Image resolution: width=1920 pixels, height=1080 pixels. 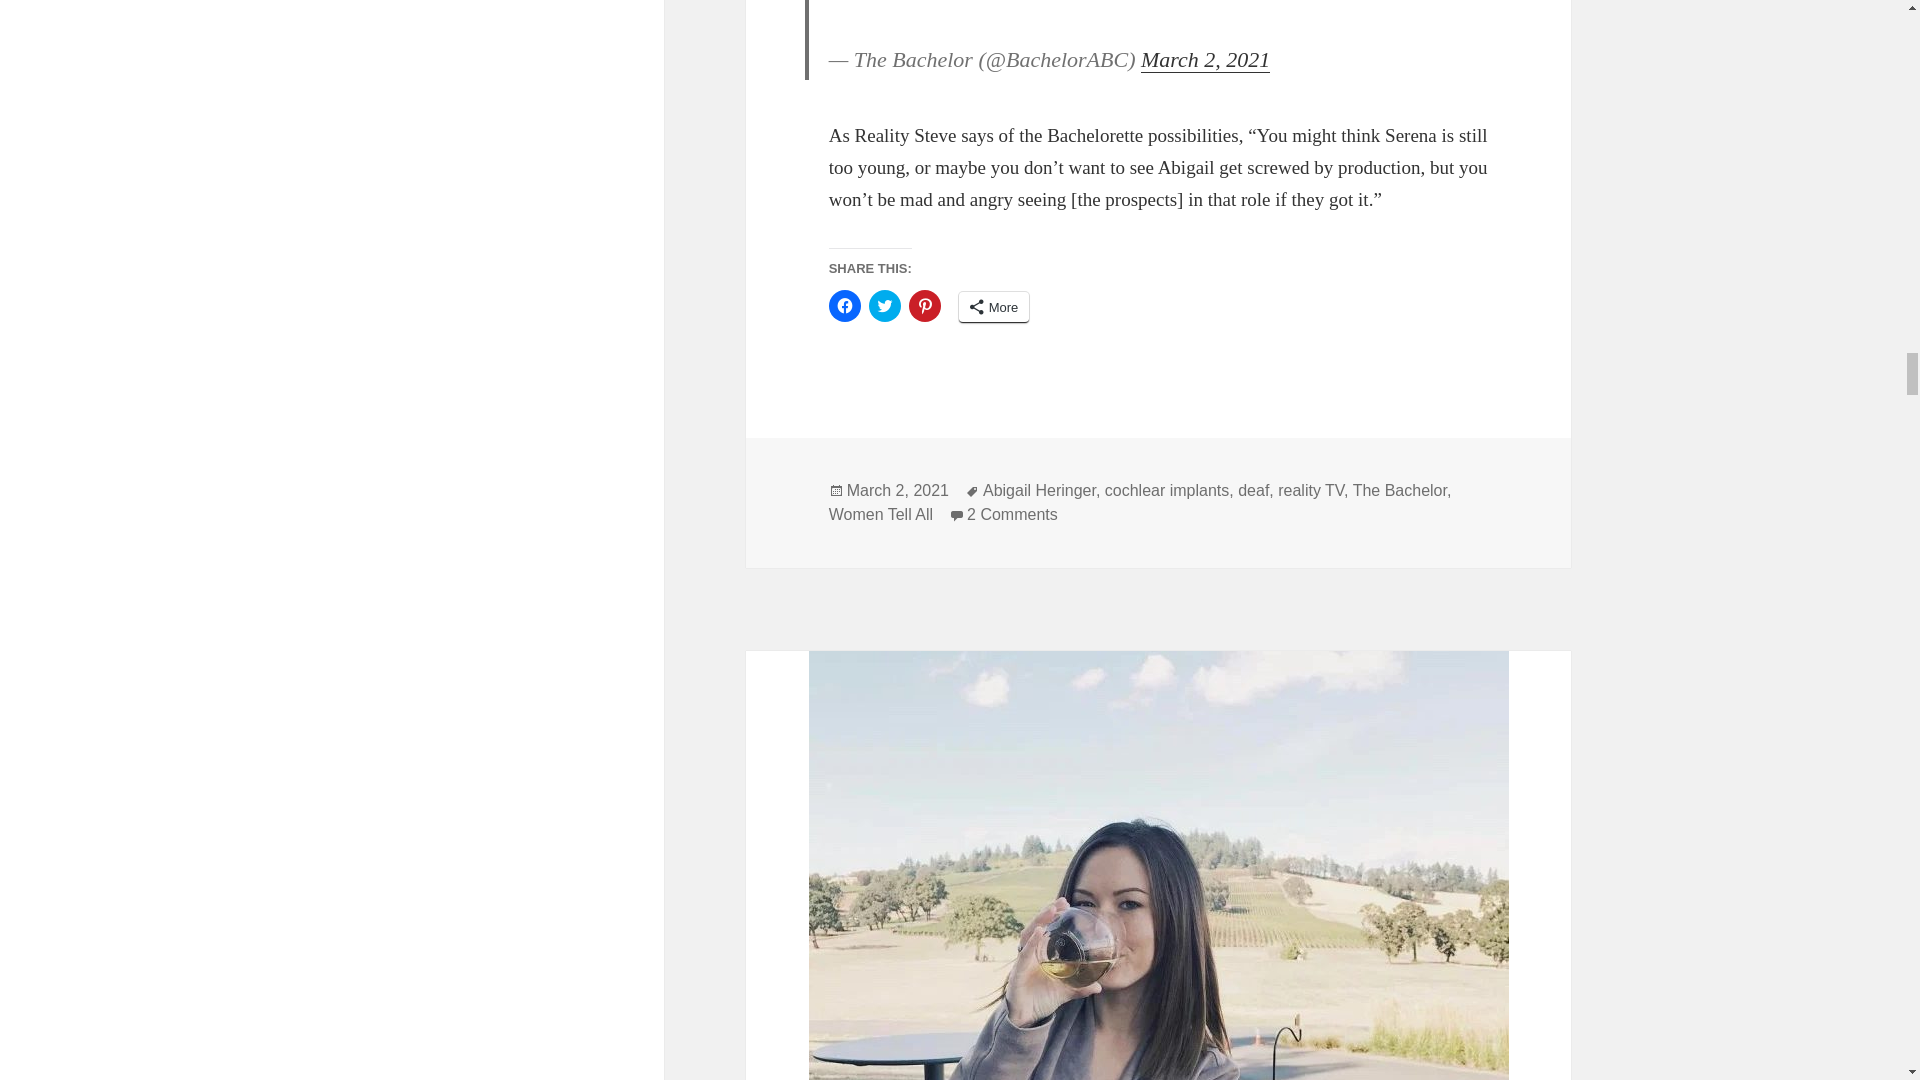 What do you see at coordinates (897, 490) in the screenshot?
I see `March 2, 2021` at bounding box center [897, 490].